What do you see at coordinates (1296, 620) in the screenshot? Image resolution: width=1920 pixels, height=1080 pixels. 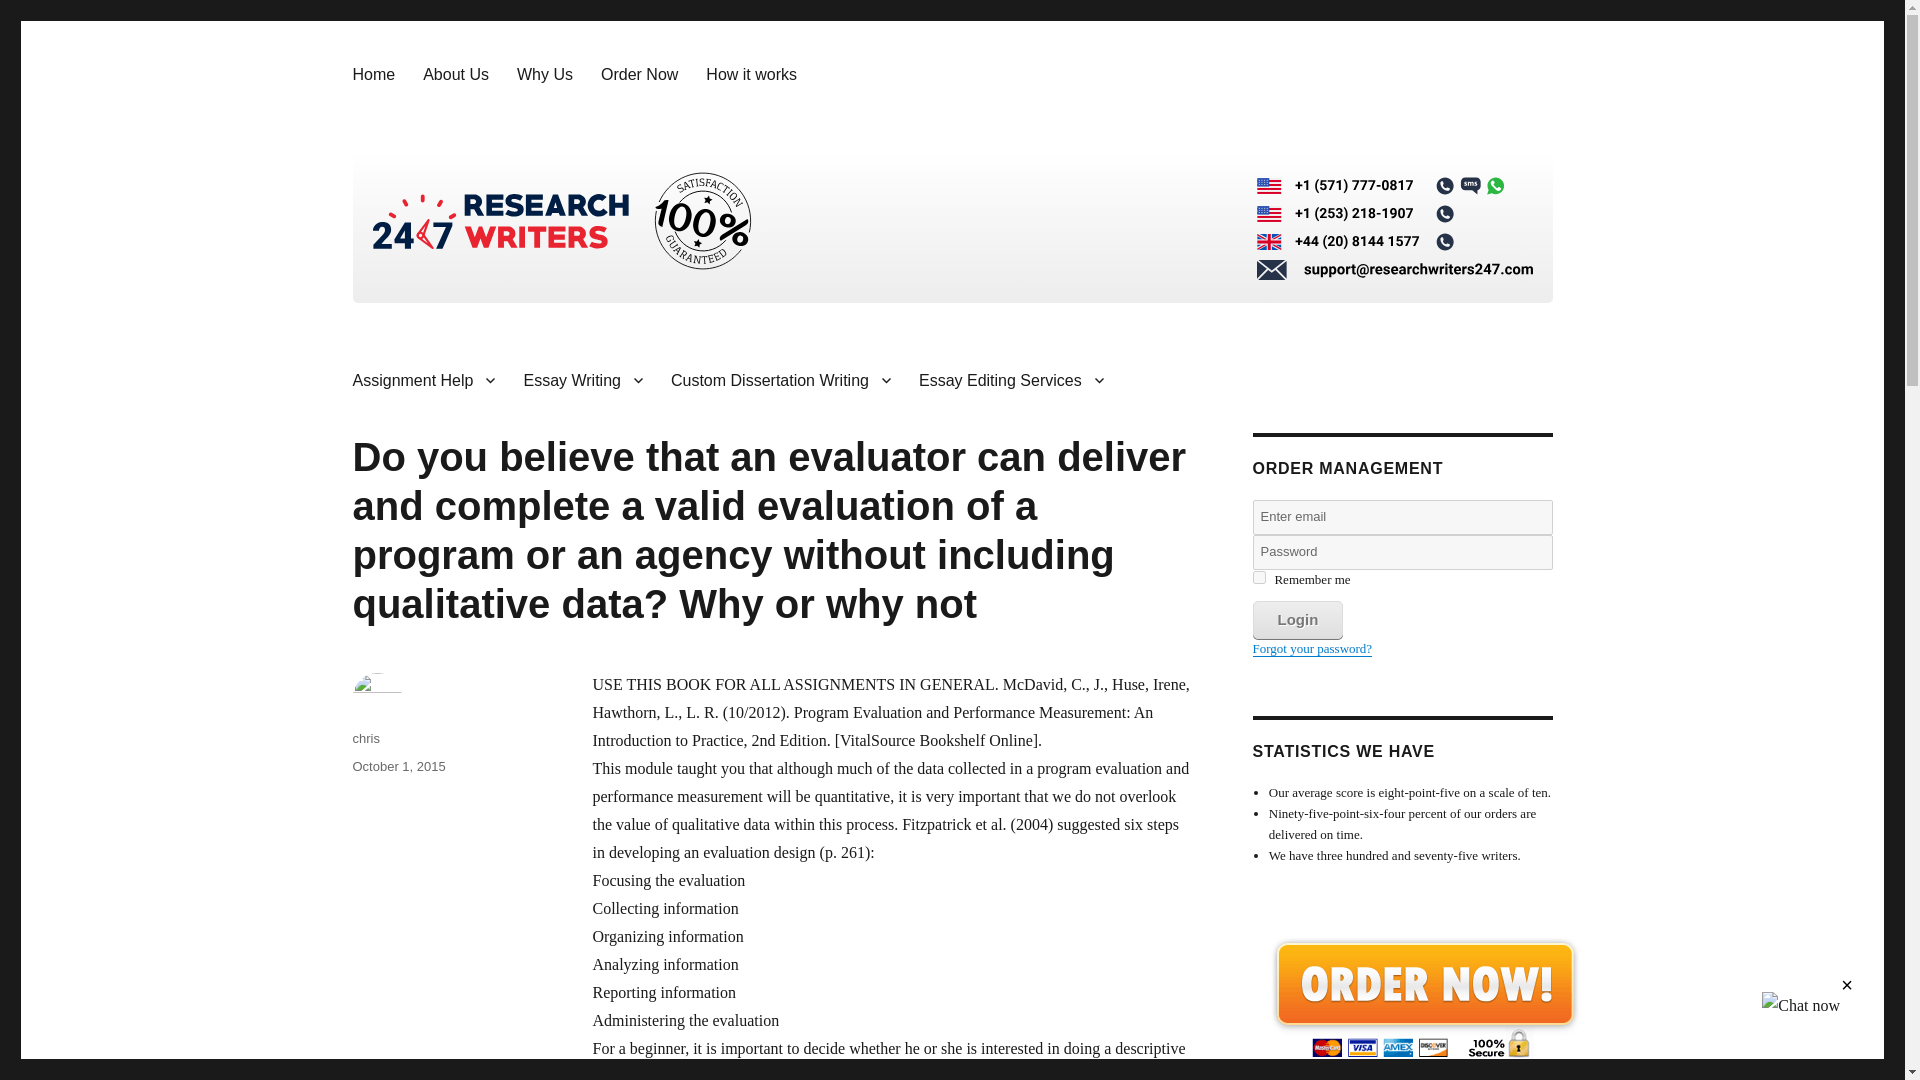 I see `click to Login` at bounding box center [1296, 620].